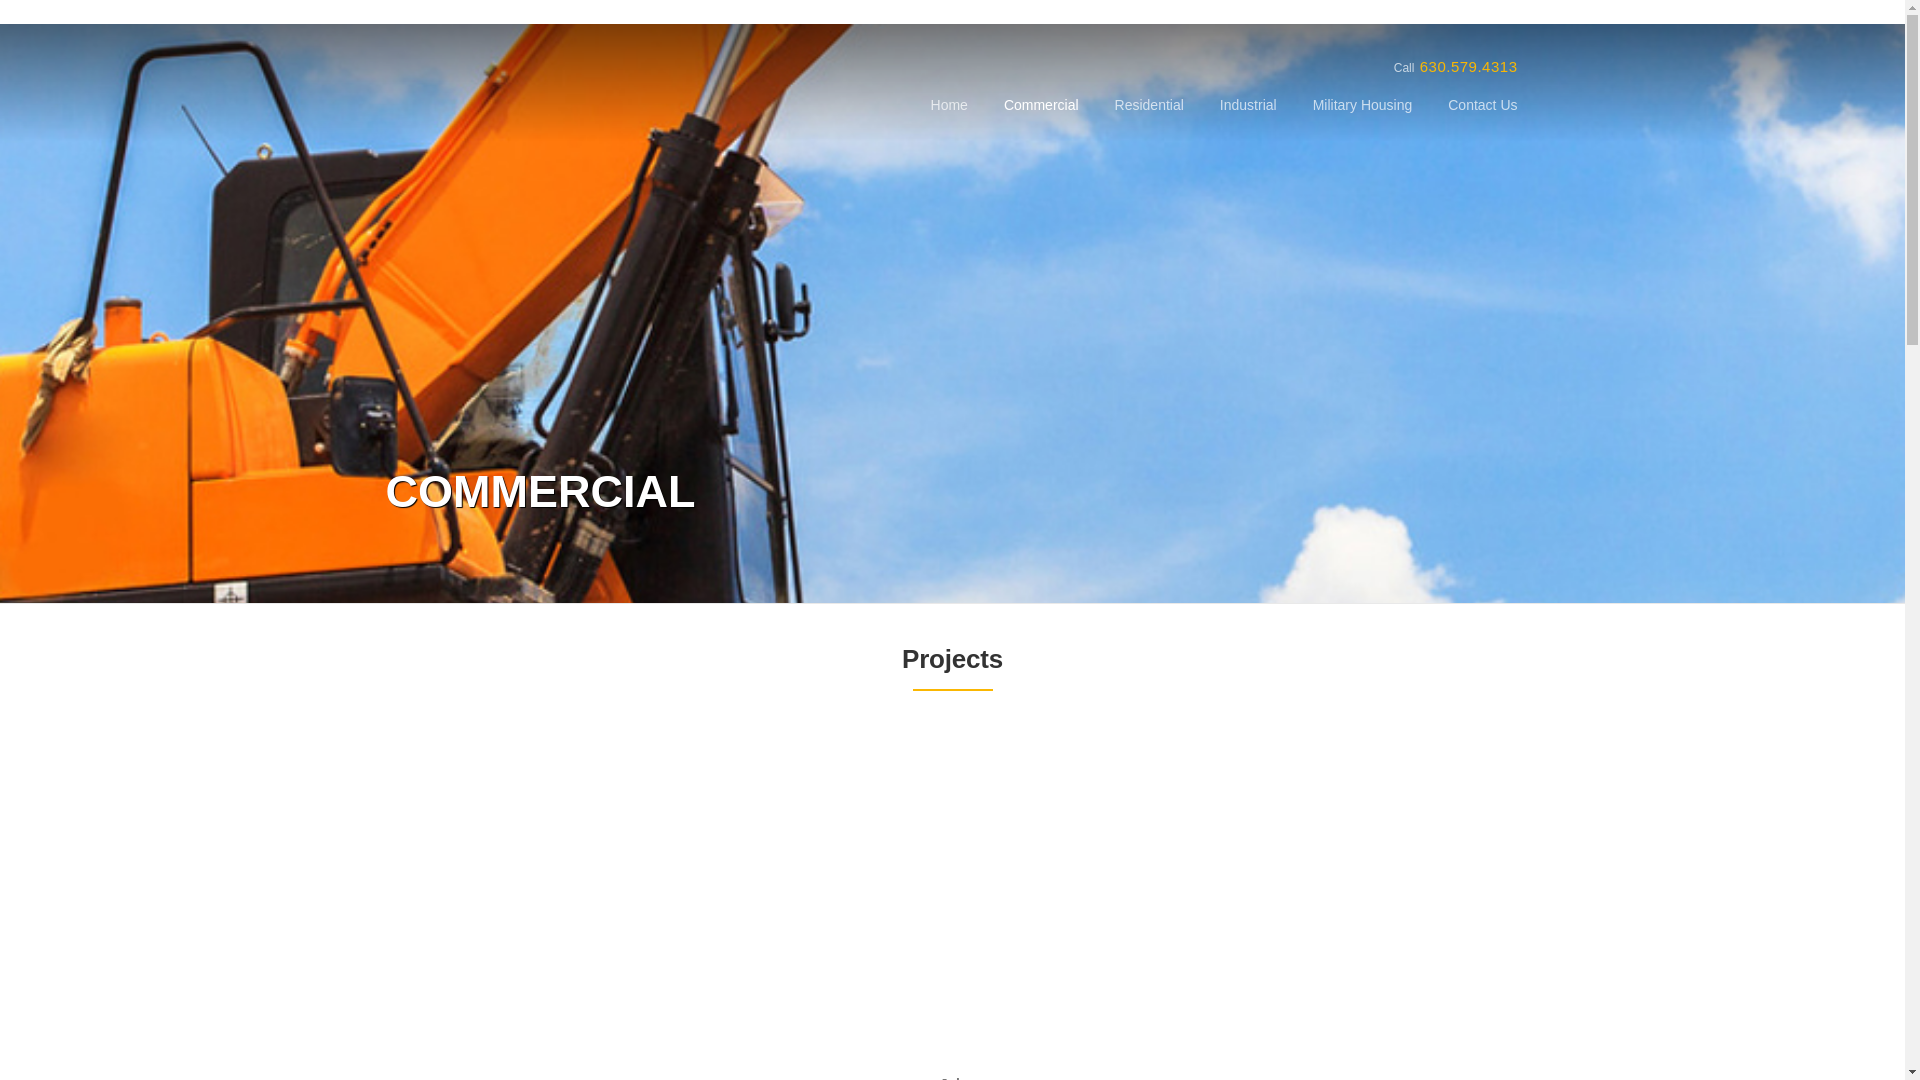  I want to click on Commercial, so click(820, 898).